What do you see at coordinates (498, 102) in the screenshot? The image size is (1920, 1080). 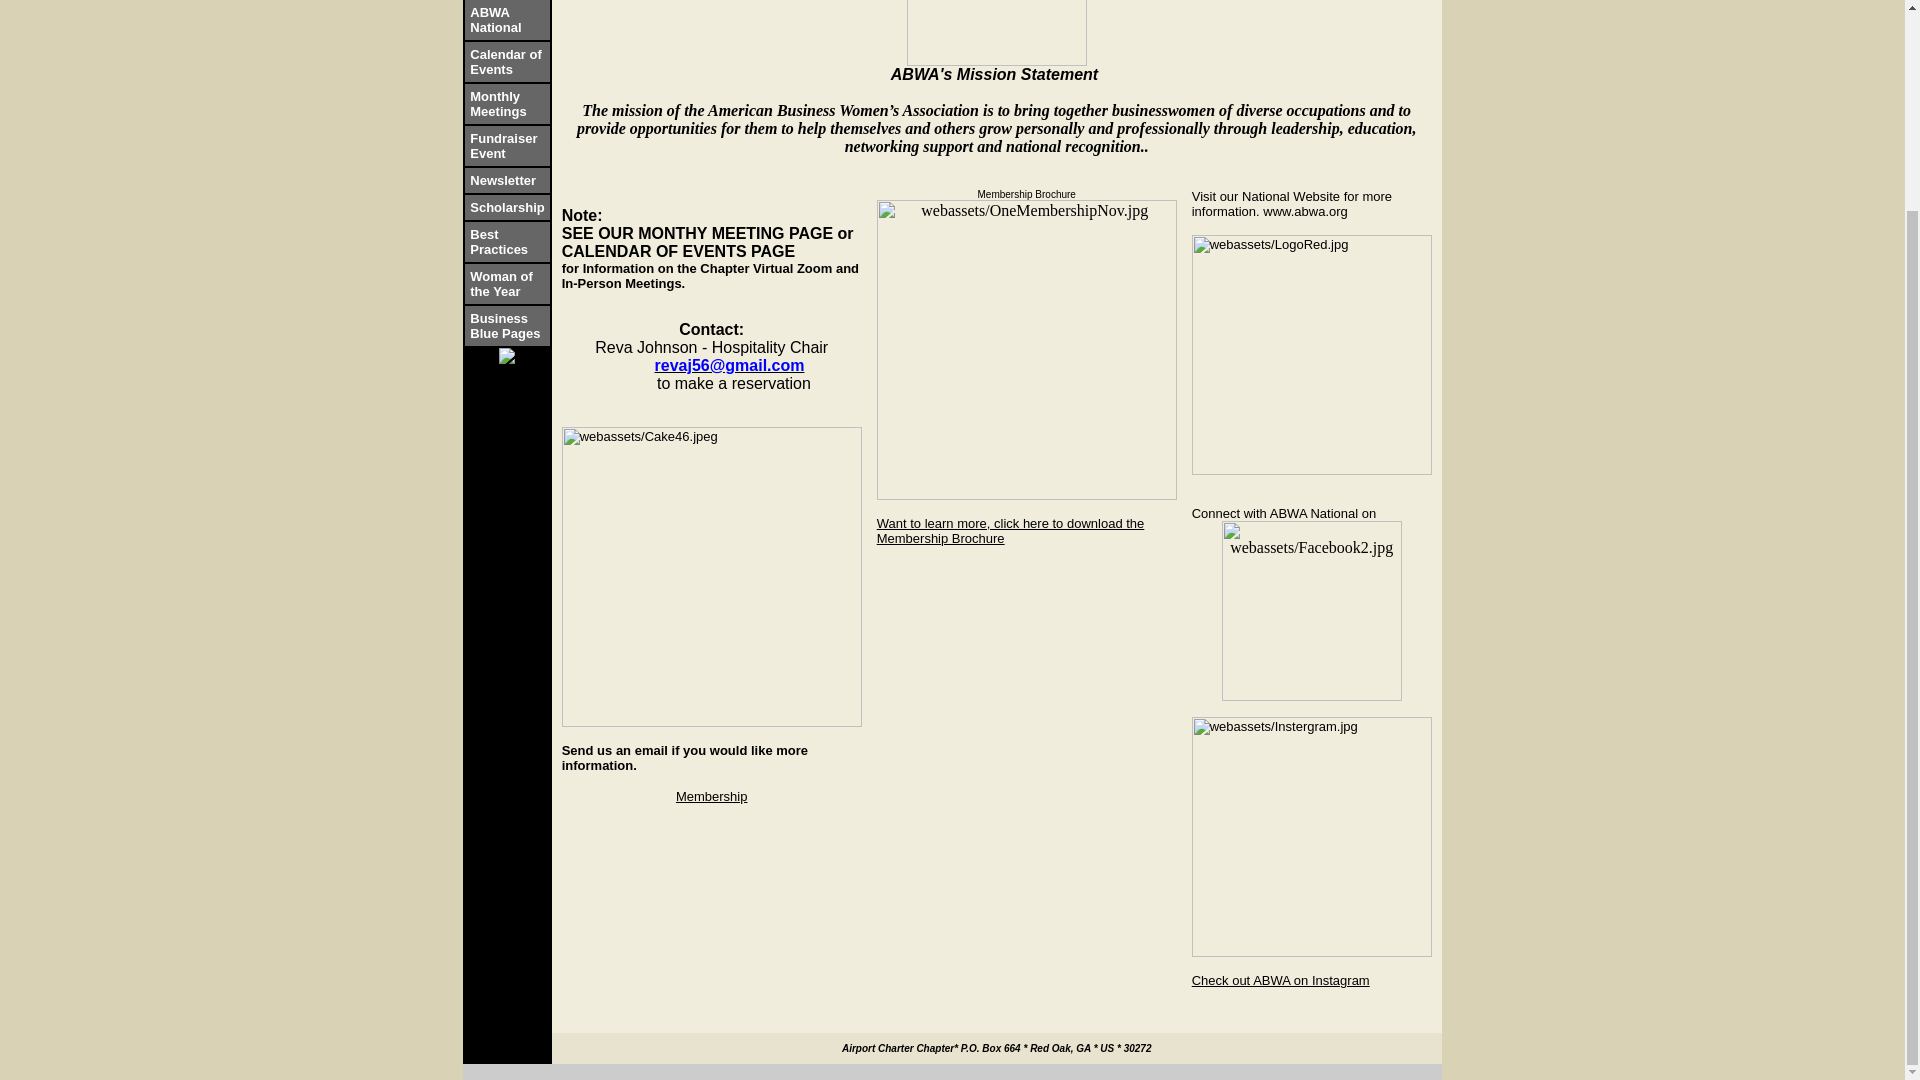 I see `Monthly Meetings` at bounding box center [498, 102].